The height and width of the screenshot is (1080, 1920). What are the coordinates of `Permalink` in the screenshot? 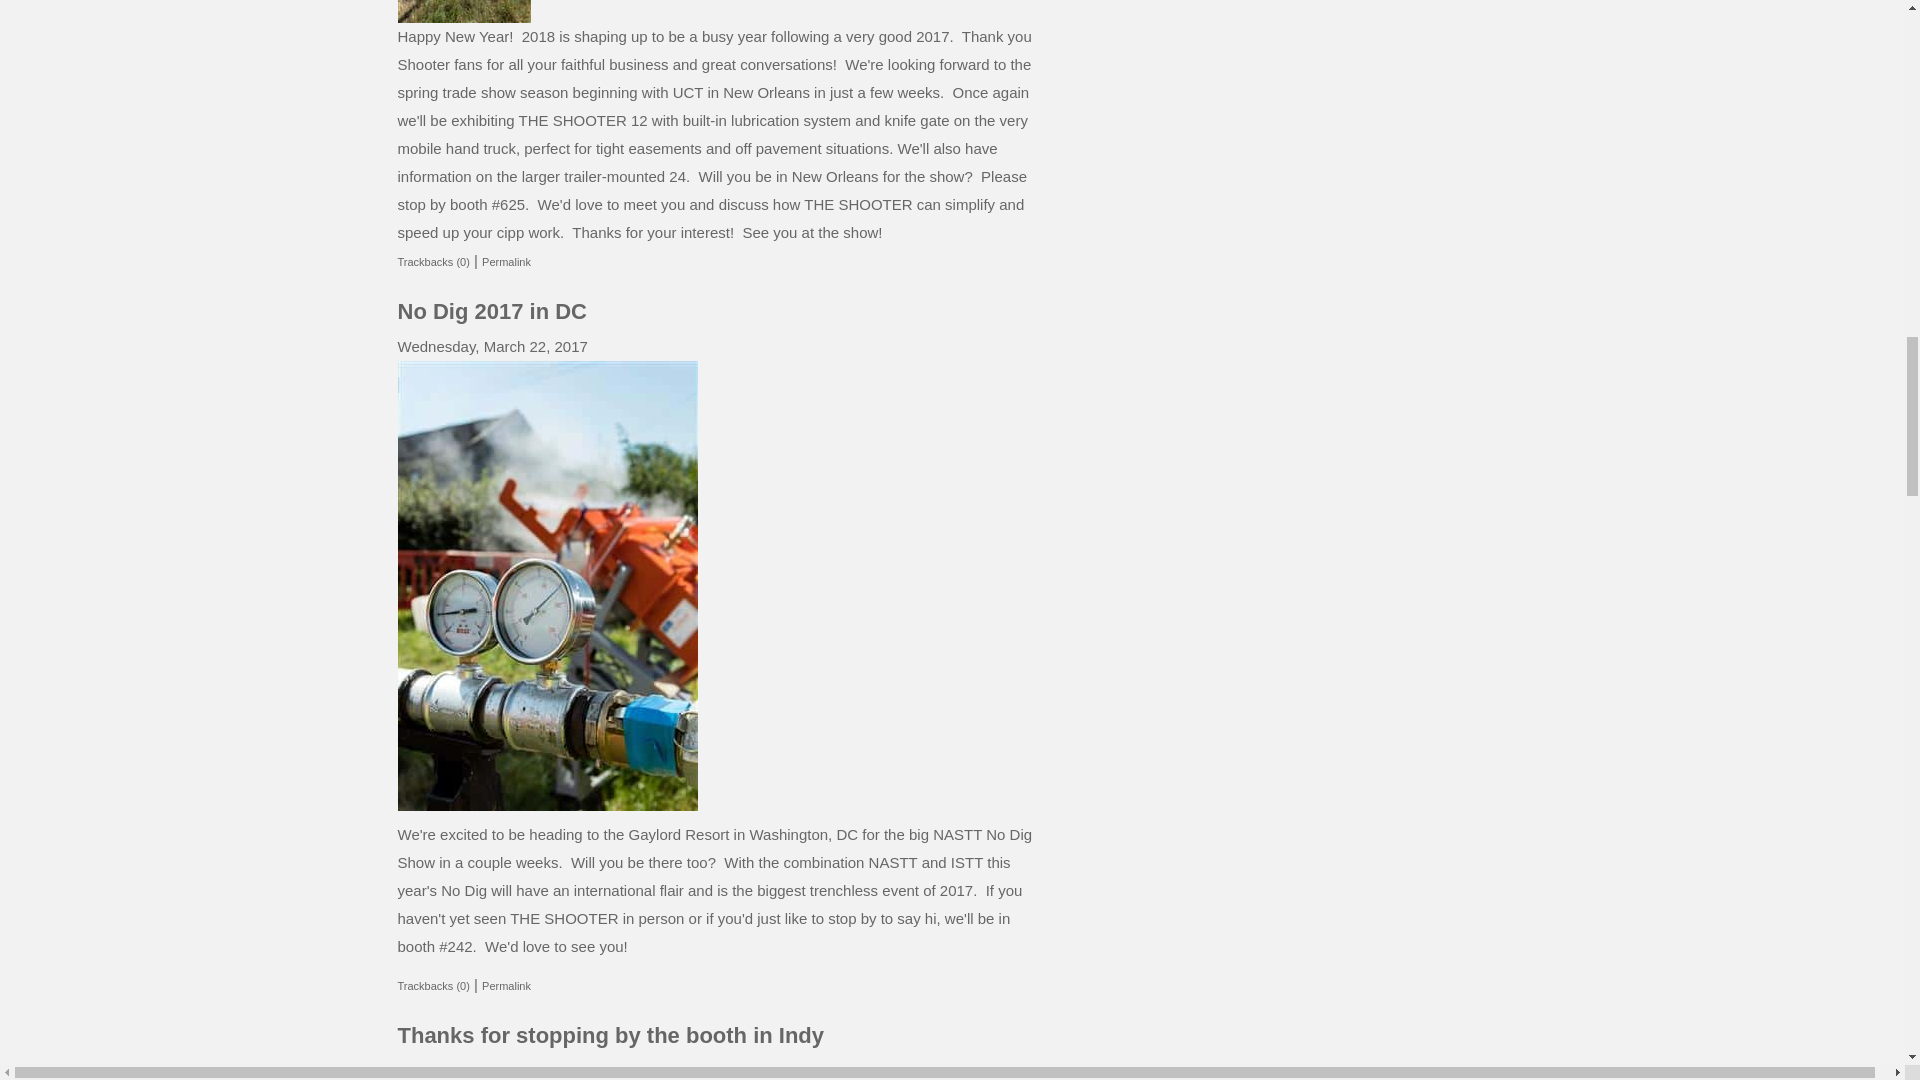 It's located at (506, 986).